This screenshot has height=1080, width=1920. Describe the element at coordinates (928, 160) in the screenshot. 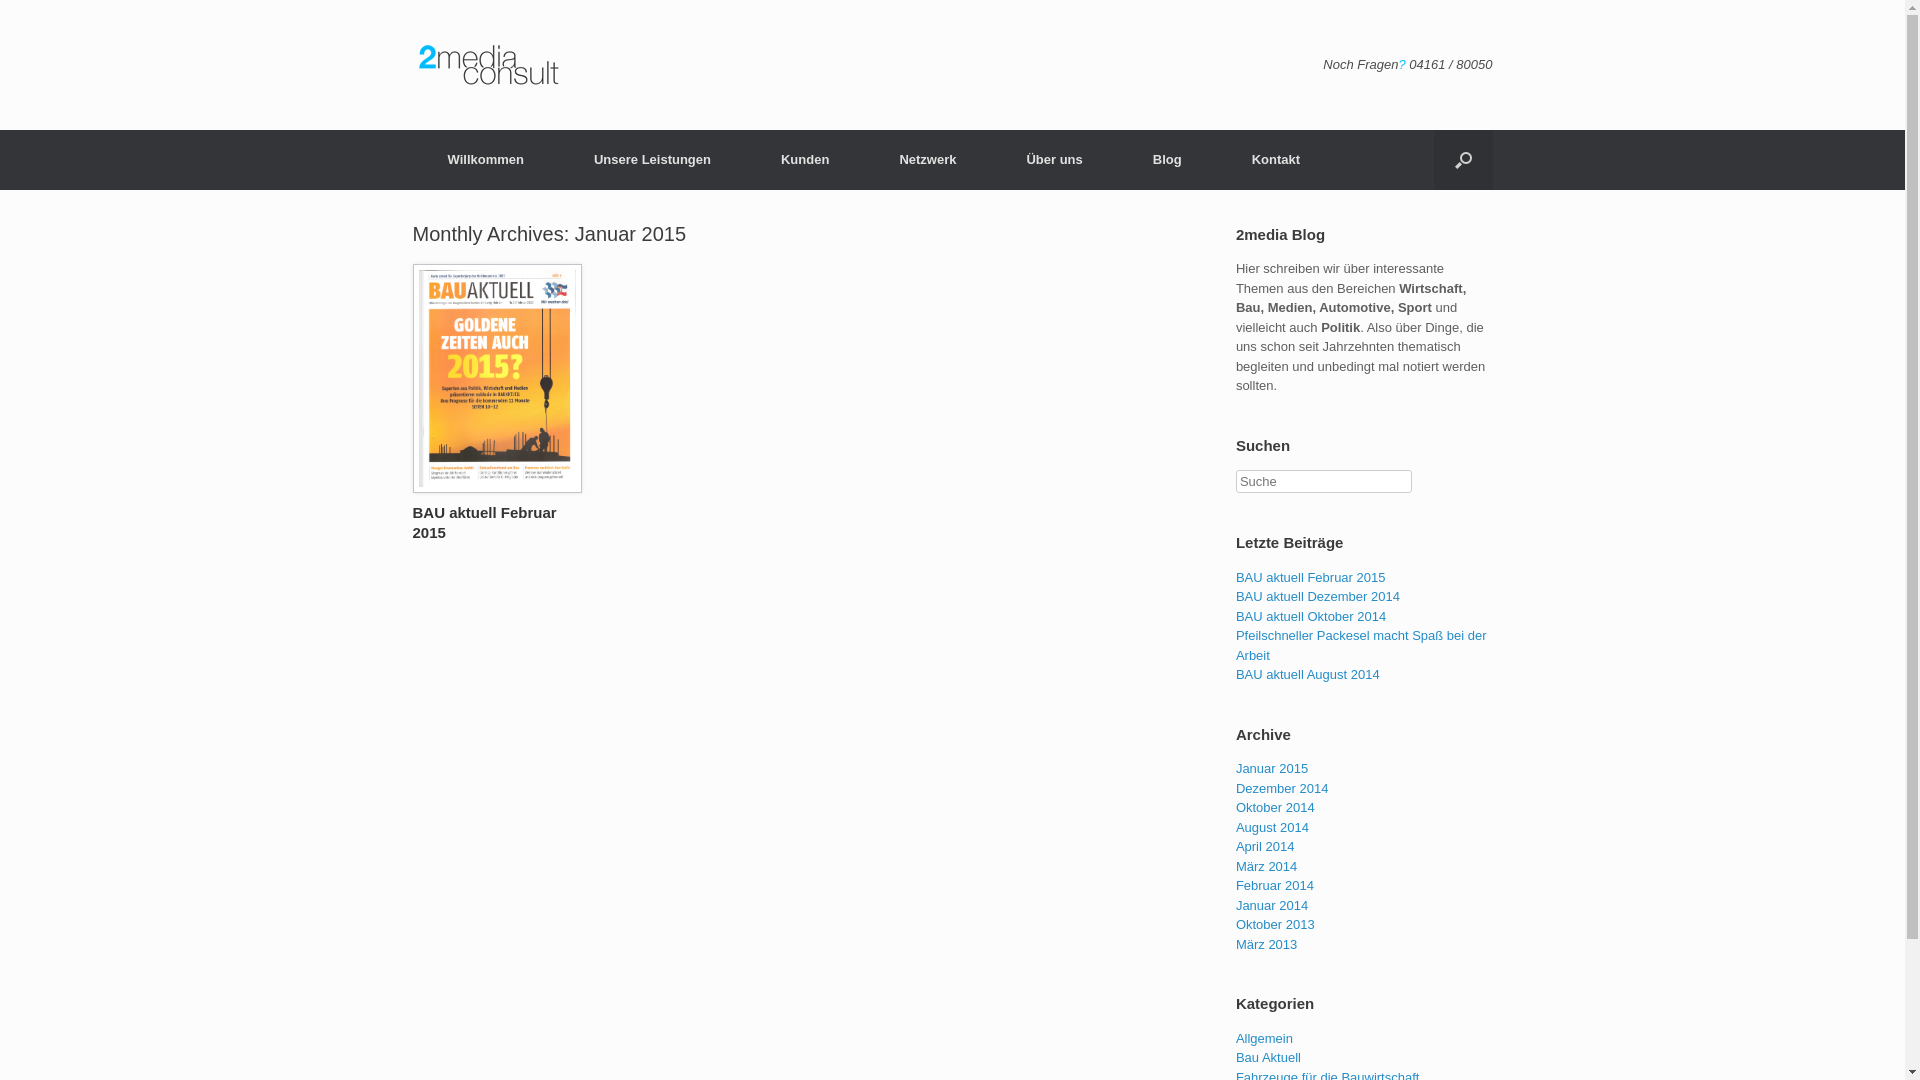

I see `Netzwerk` at that location.